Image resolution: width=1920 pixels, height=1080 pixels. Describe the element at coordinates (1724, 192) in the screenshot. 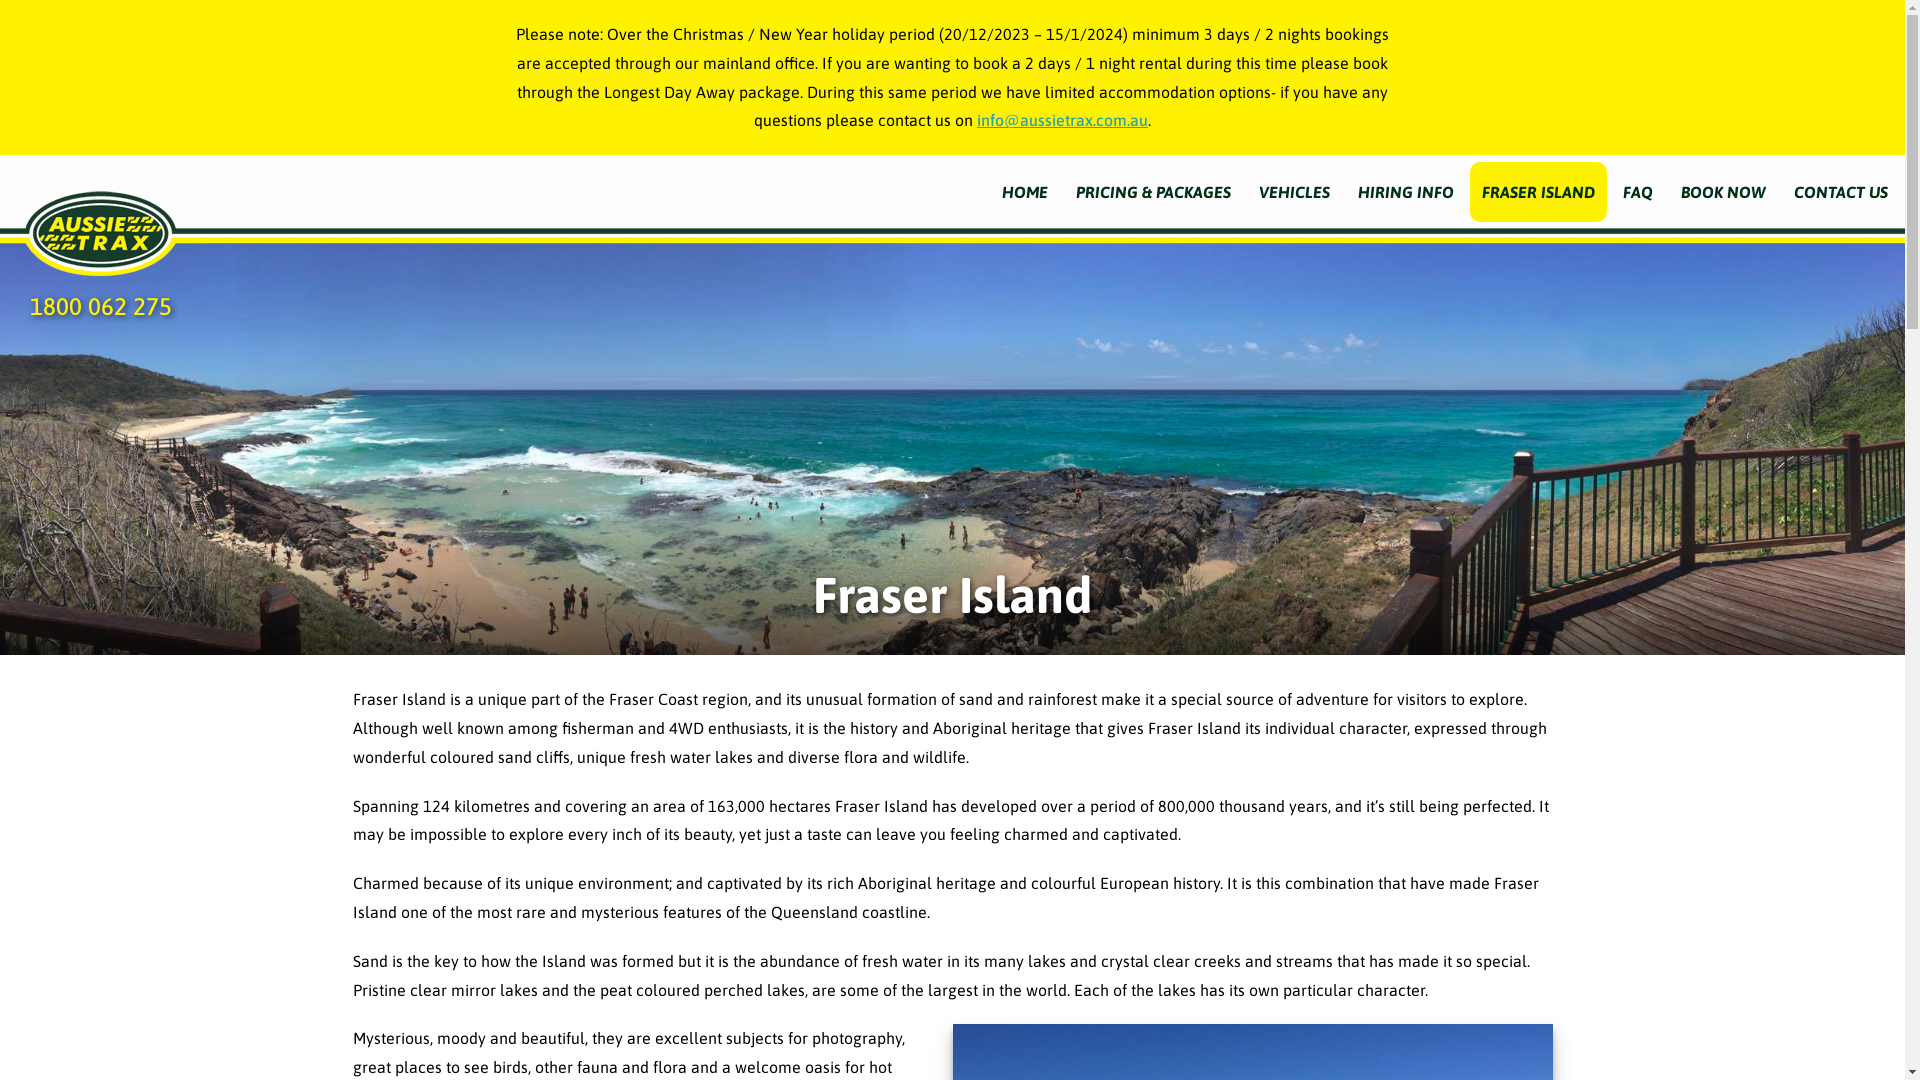

I see `BOOK NOW` at that location.